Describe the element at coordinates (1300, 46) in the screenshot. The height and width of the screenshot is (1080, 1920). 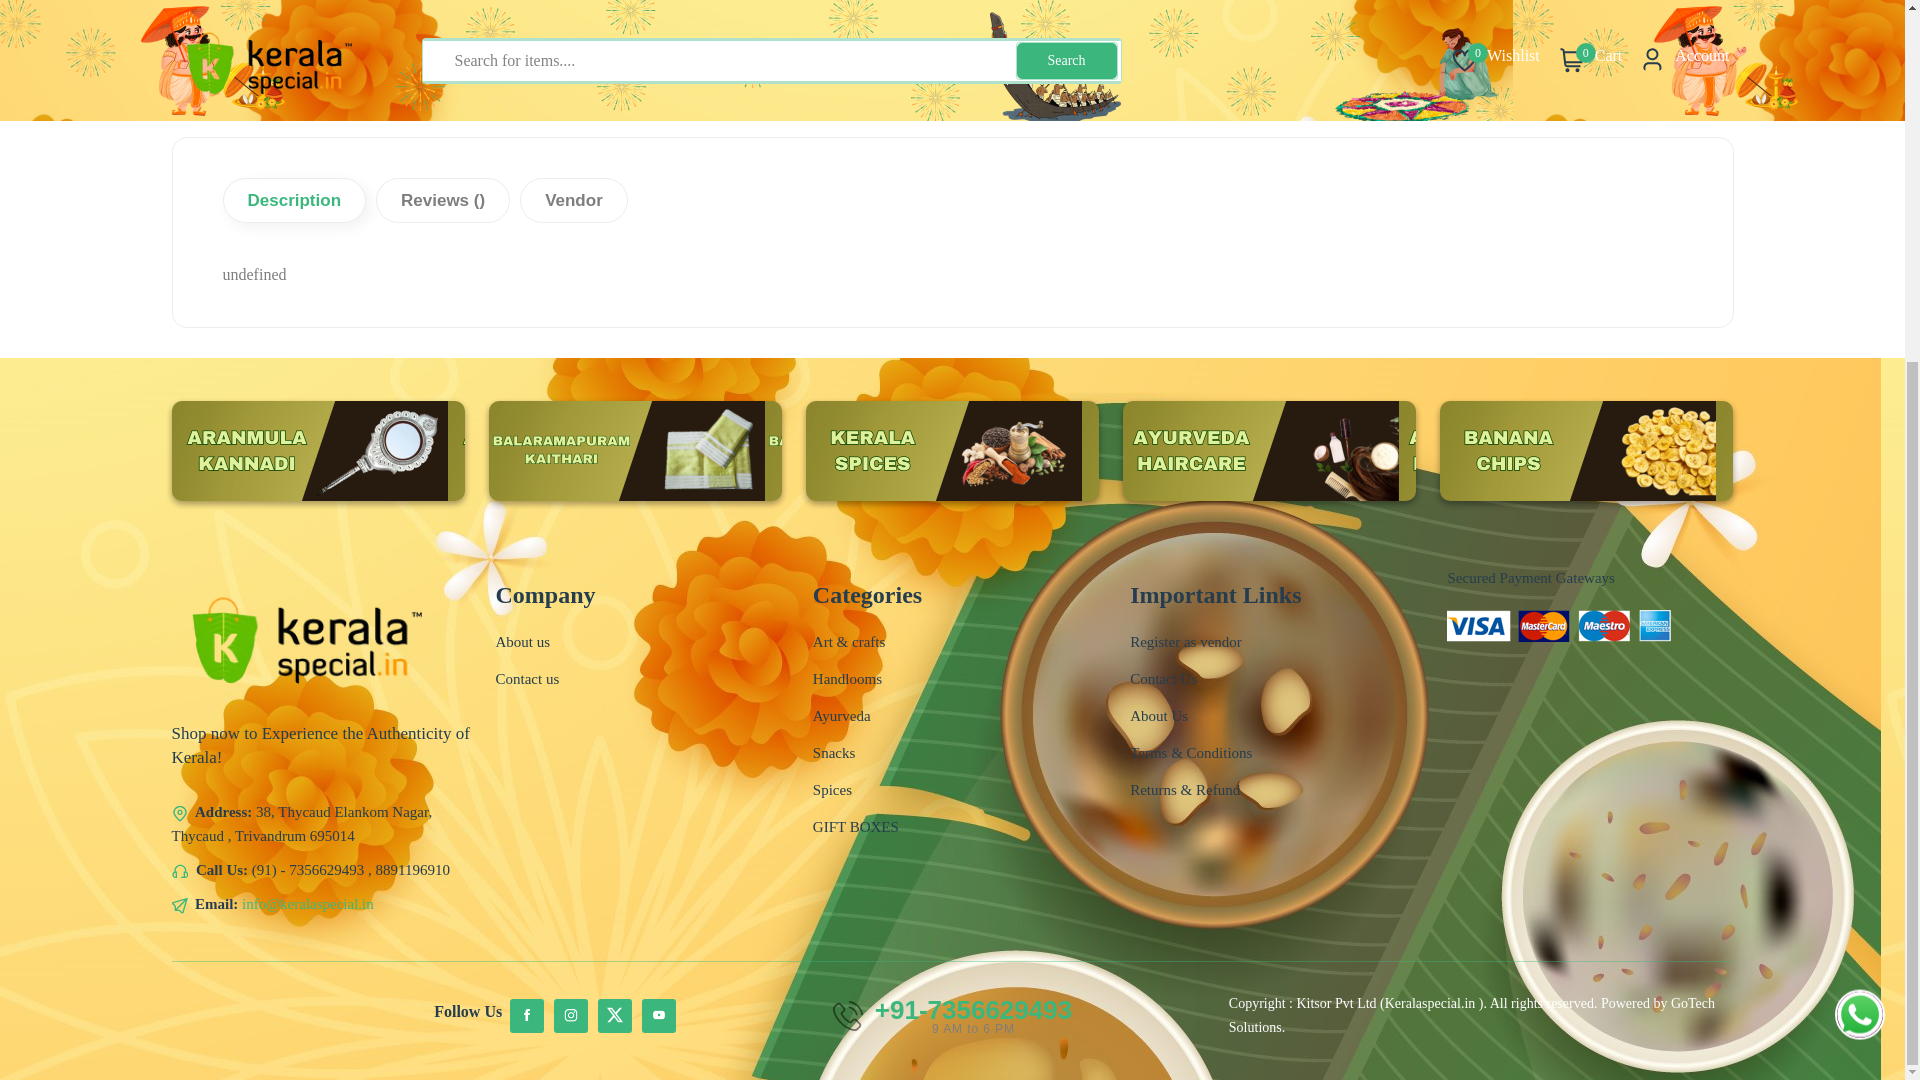
I see `Buy Now` at that location.